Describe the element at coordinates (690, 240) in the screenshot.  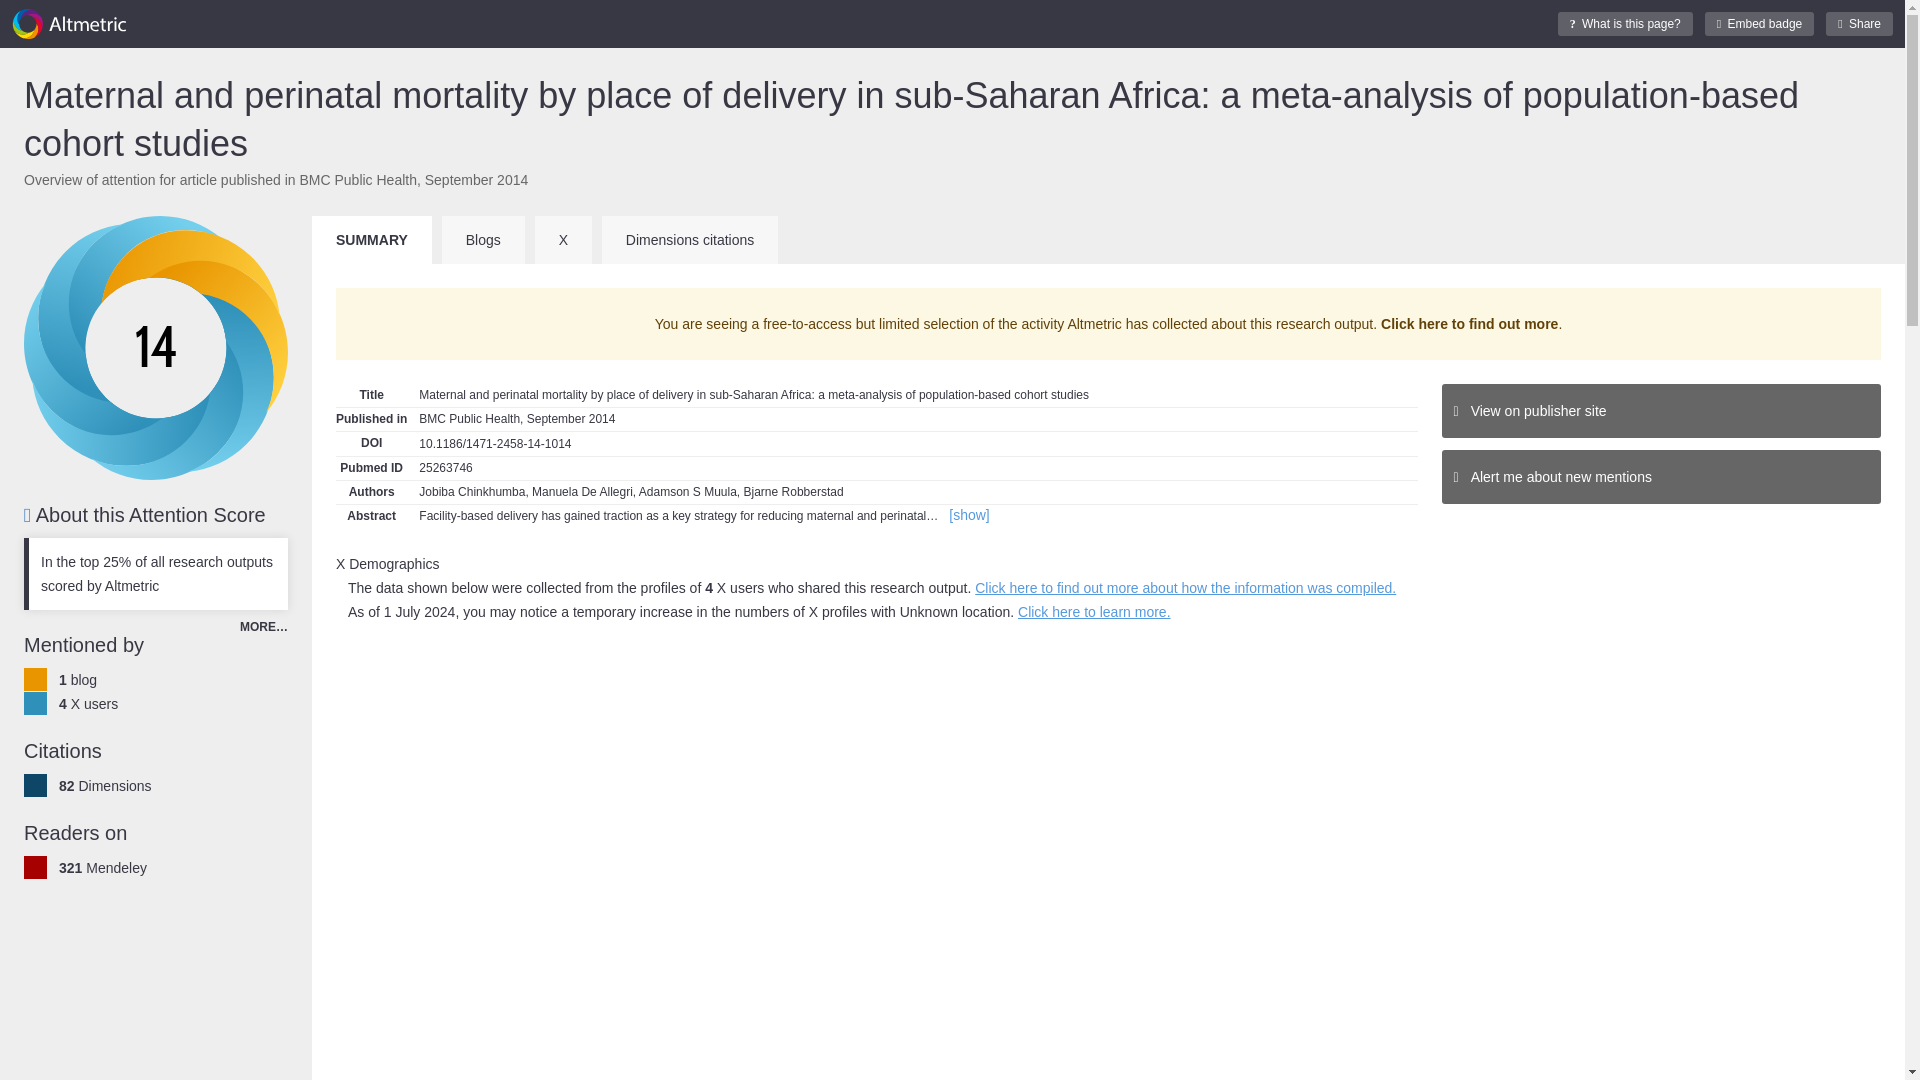
I see `Dimensions citations` at that location.